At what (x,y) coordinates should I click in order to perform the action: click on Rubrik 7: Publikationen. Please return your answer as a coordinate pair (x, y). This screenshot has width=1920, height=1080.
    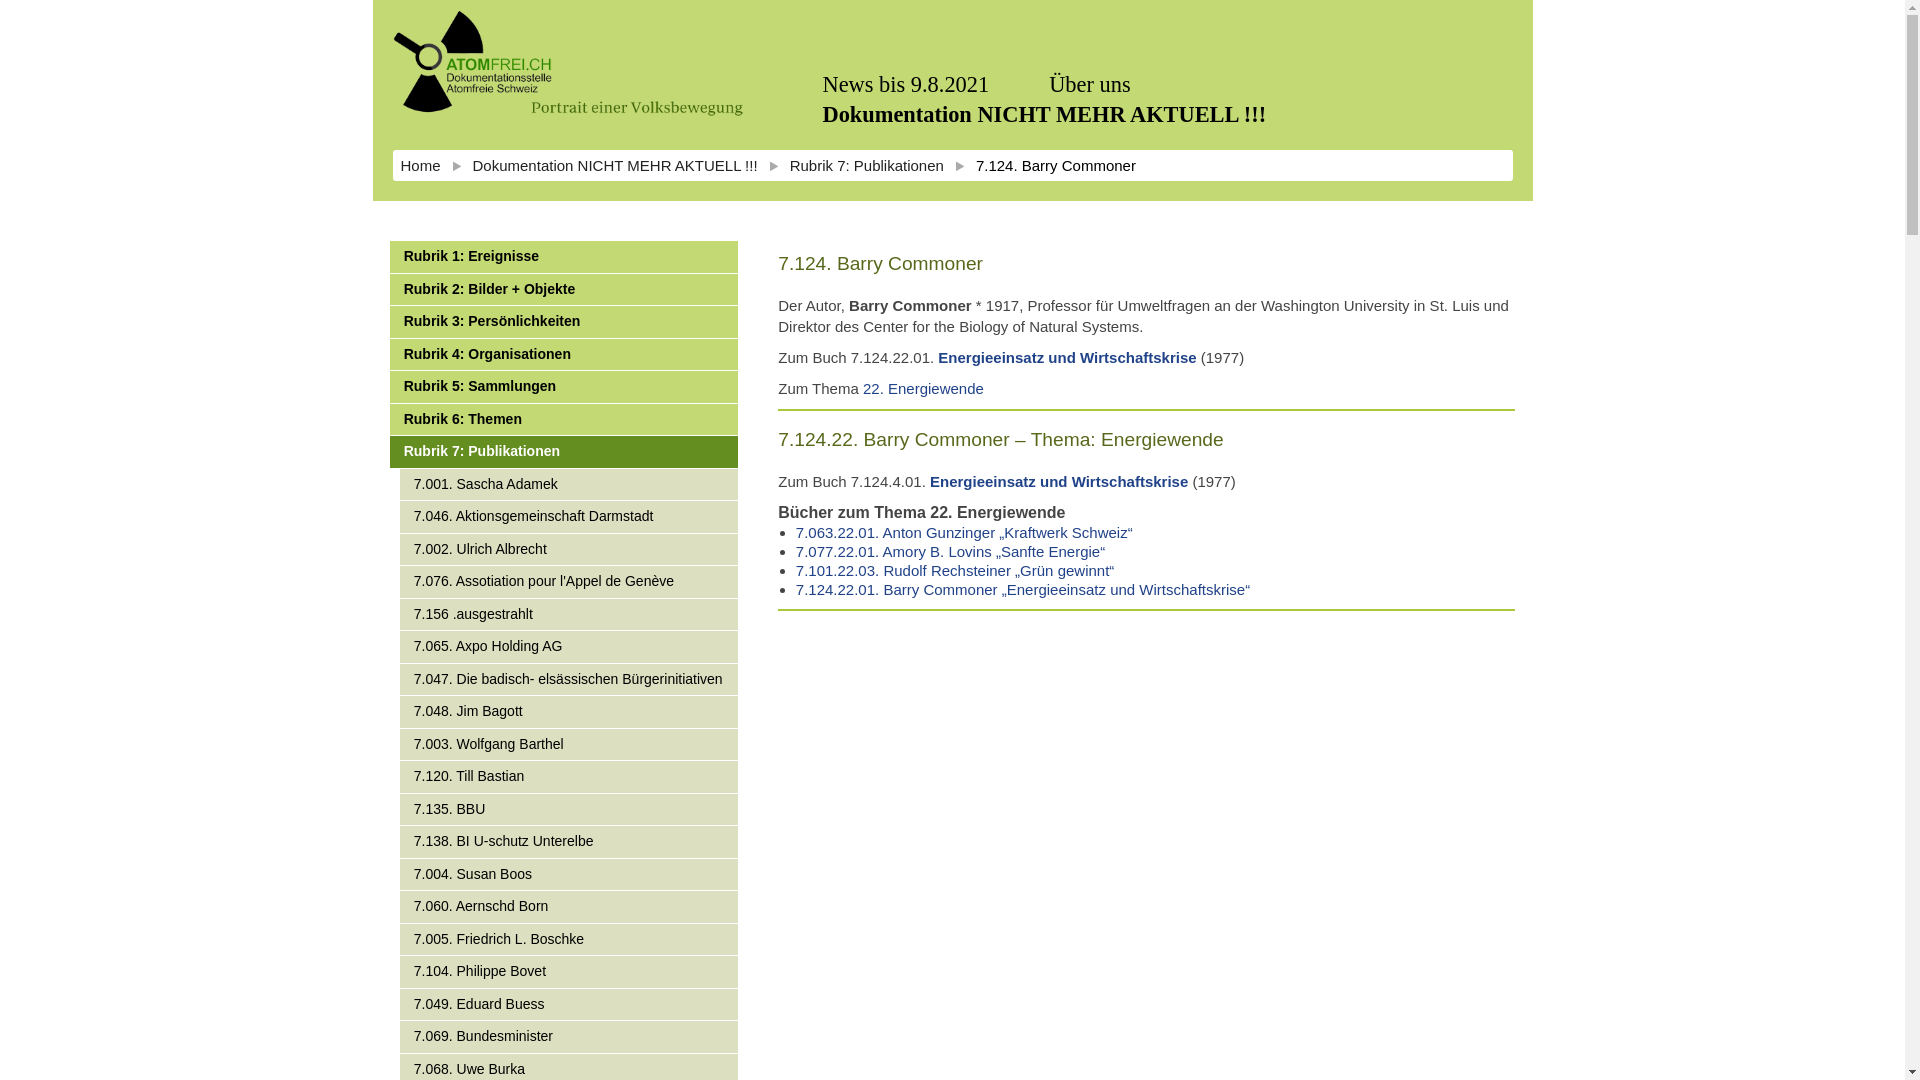
    Looking at the image, I should click on (867, 166).